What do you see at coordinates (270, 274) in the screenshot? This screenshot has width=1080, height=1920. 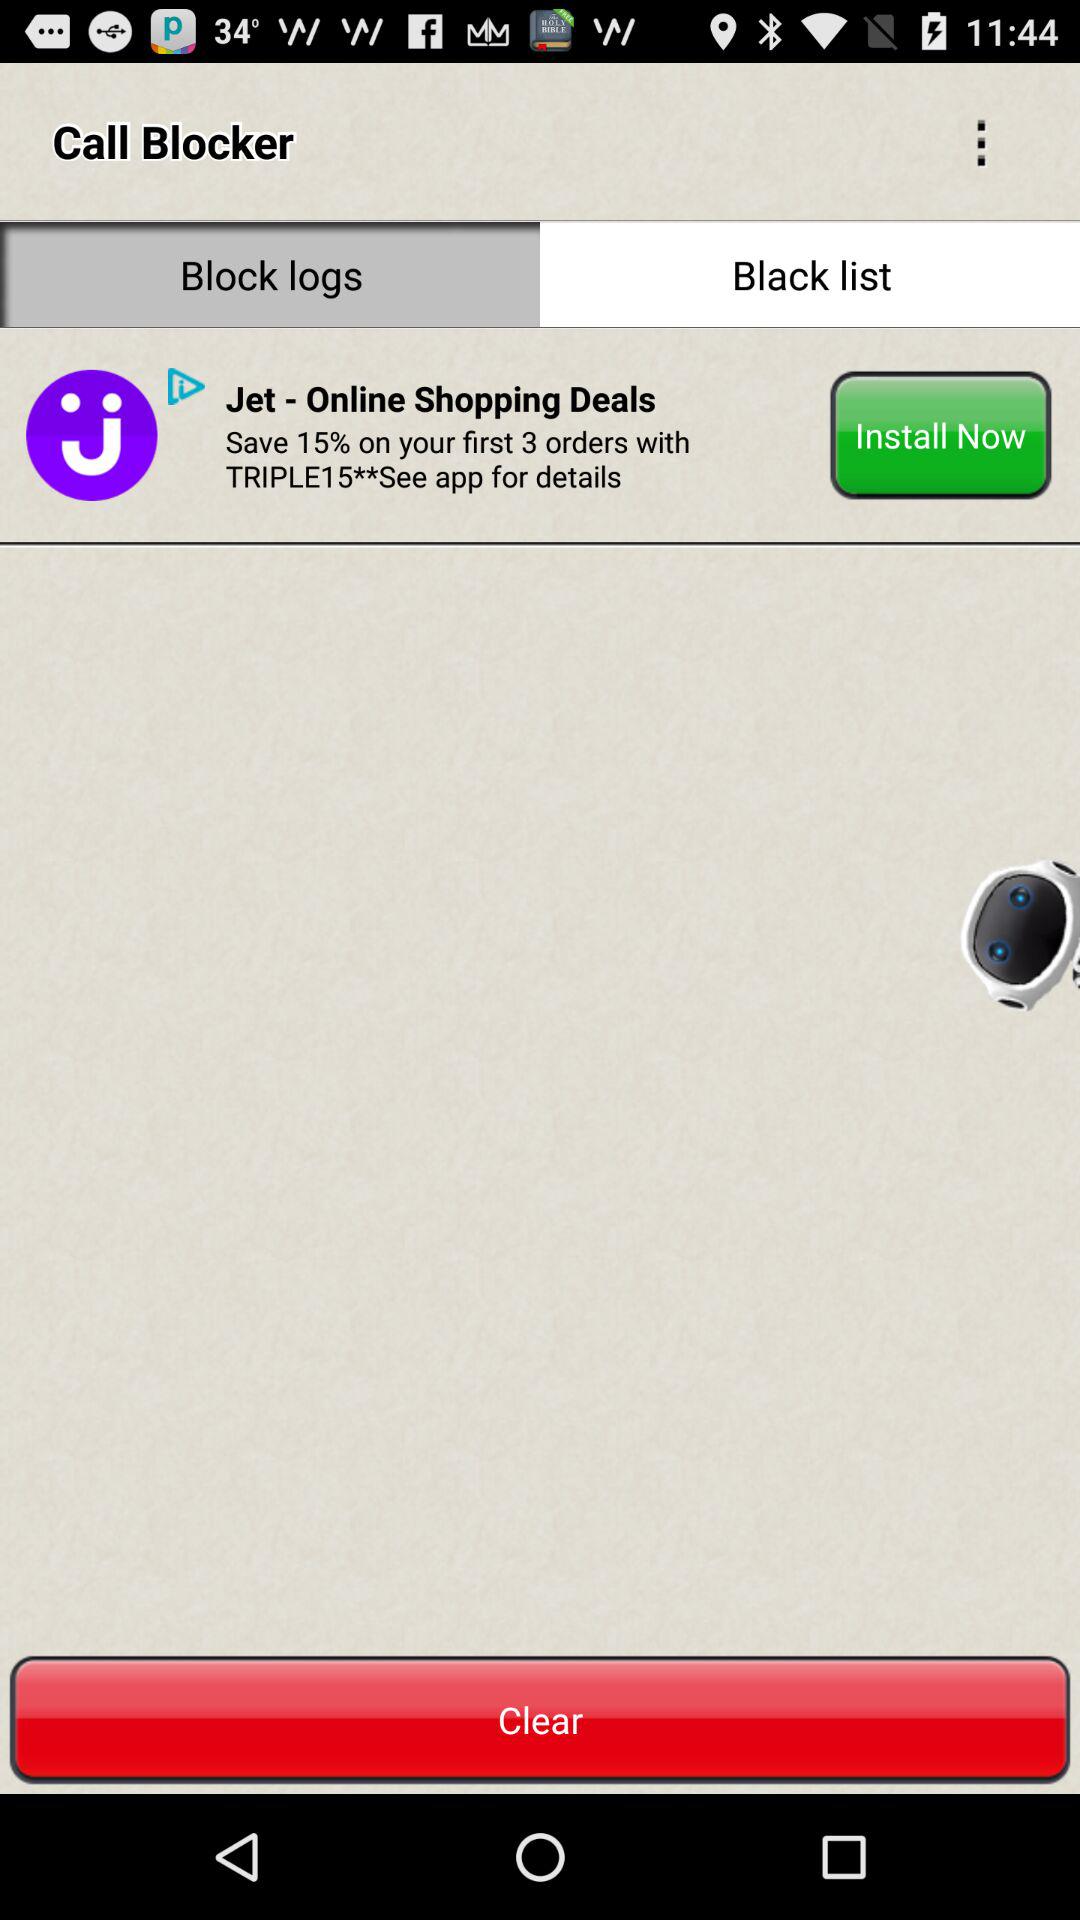 I see `press the block logs button` at bounding box center [270, 274].